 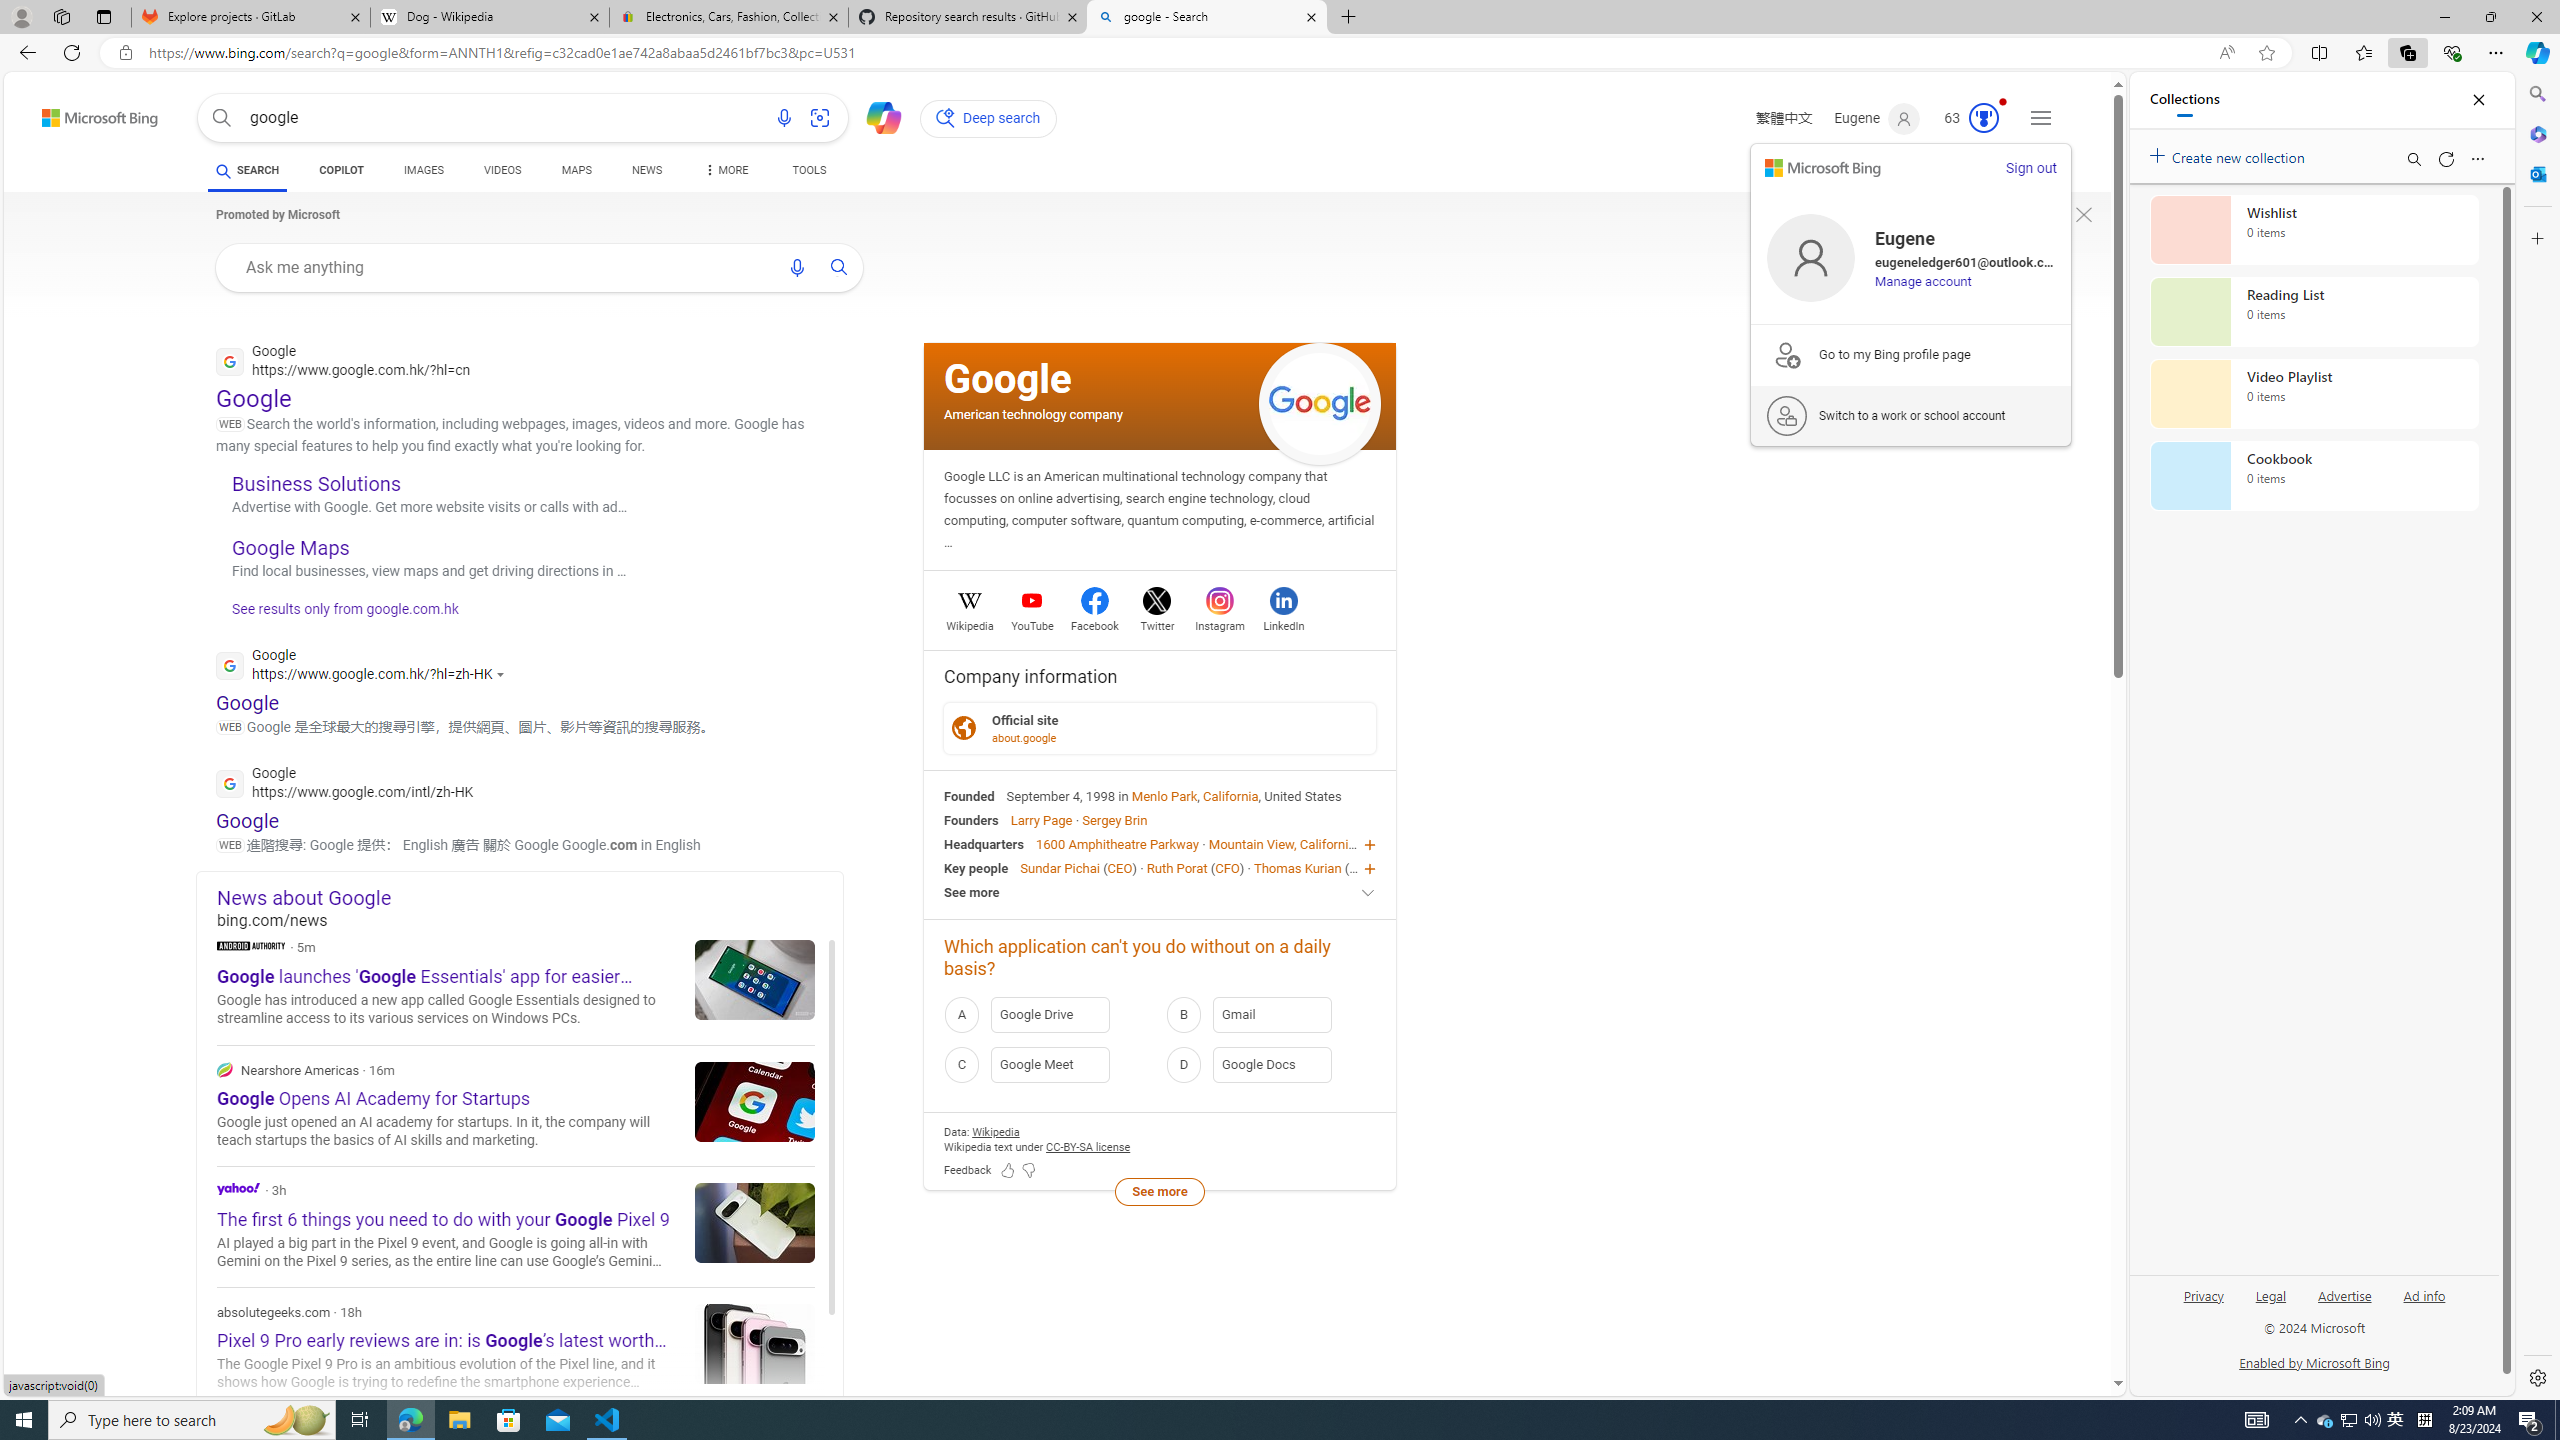 I want to click on Profile Picture, so click(x=1811, y=258).